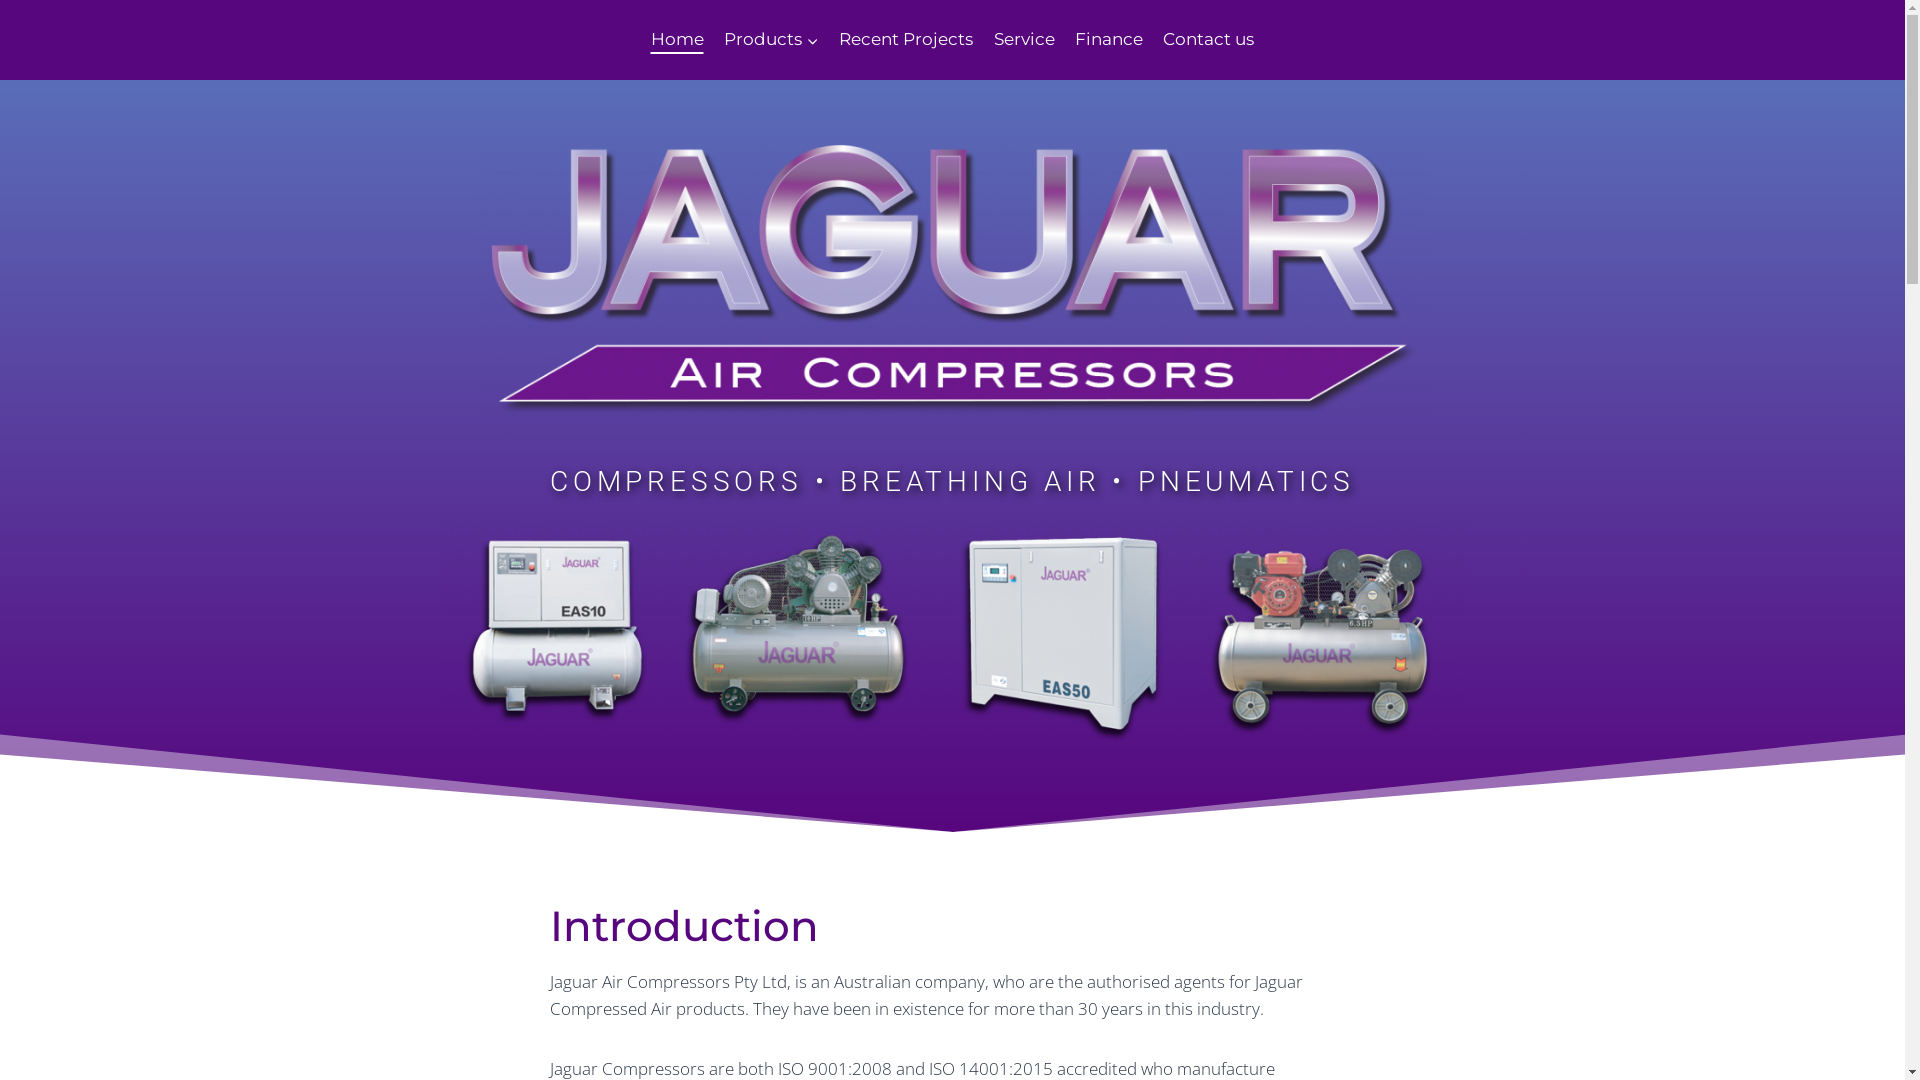 The image size is (1920, 1080). What do you see at coordinates (1208, 40) in the screenshot?
I see `Contact us` at bounding box center [1208, 40].